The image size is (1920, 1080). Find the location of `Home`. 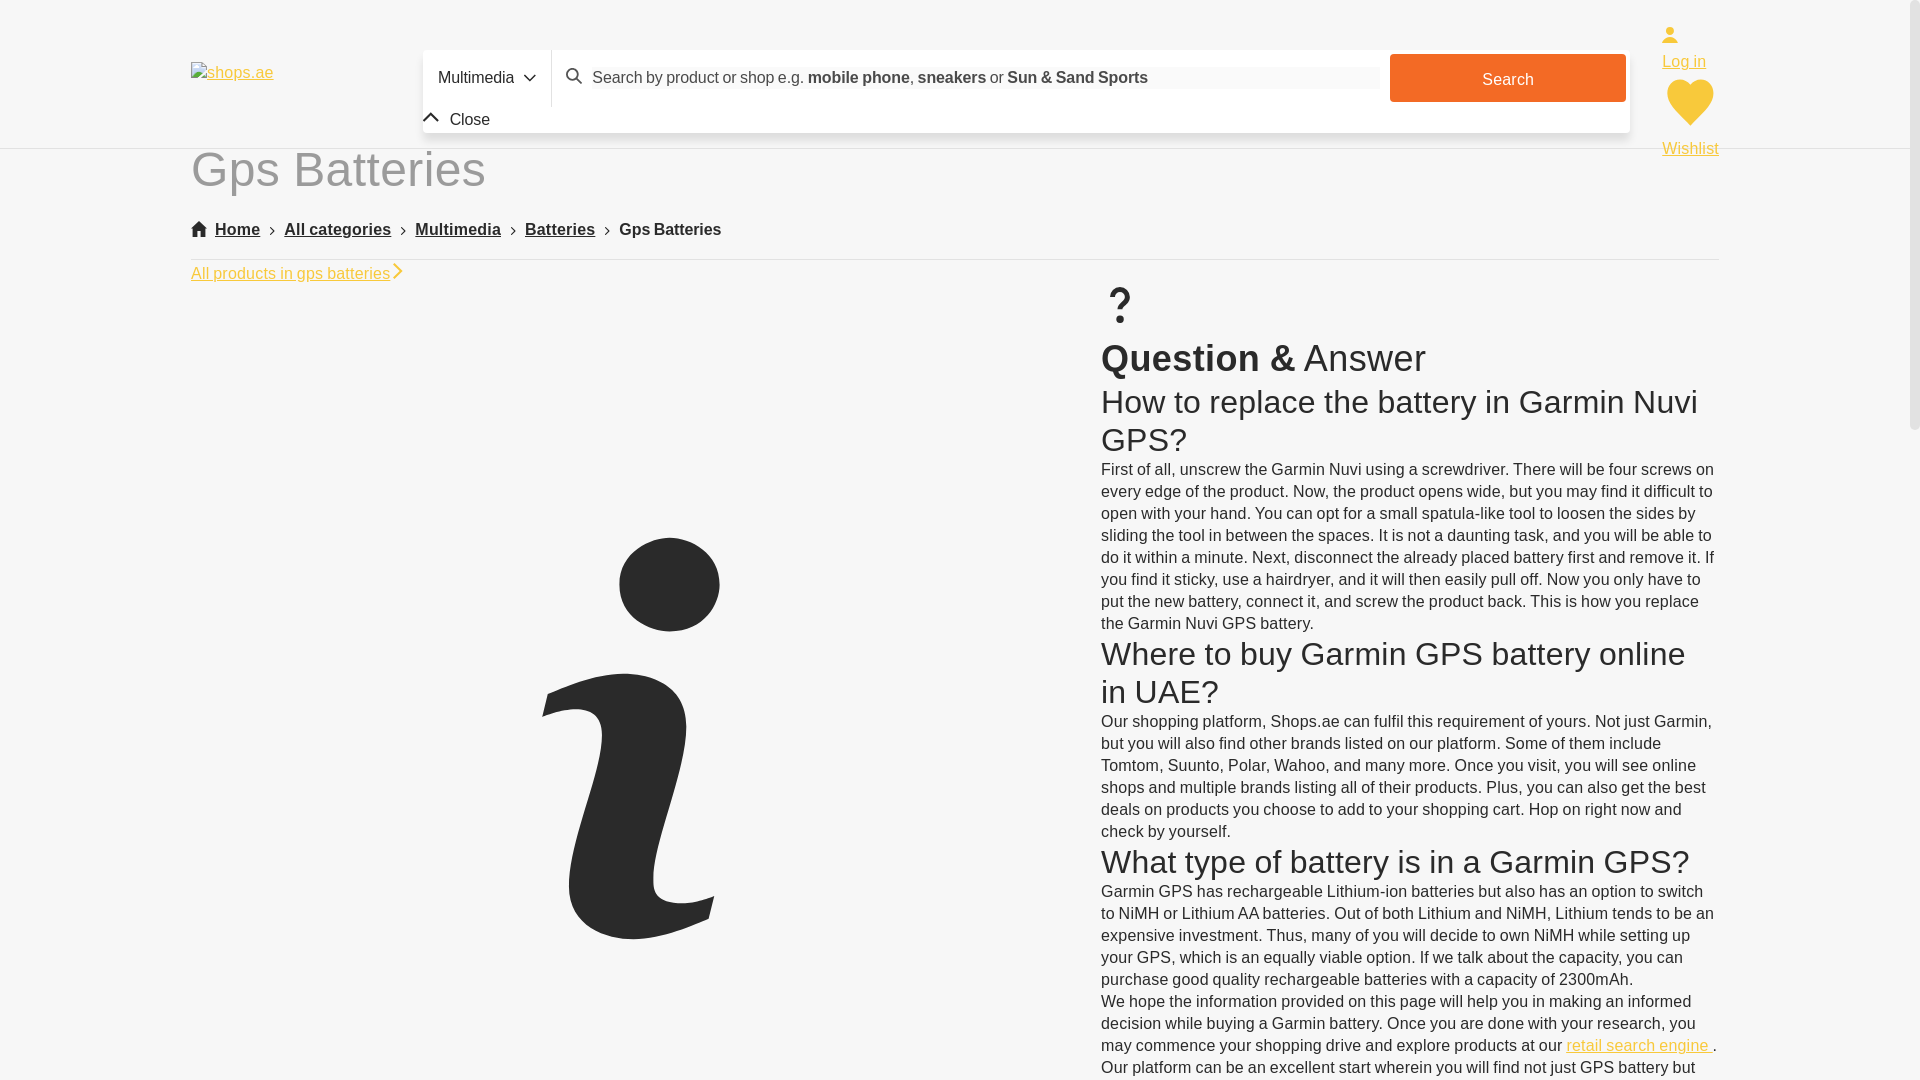

Home is located at coordinates (224, 229).